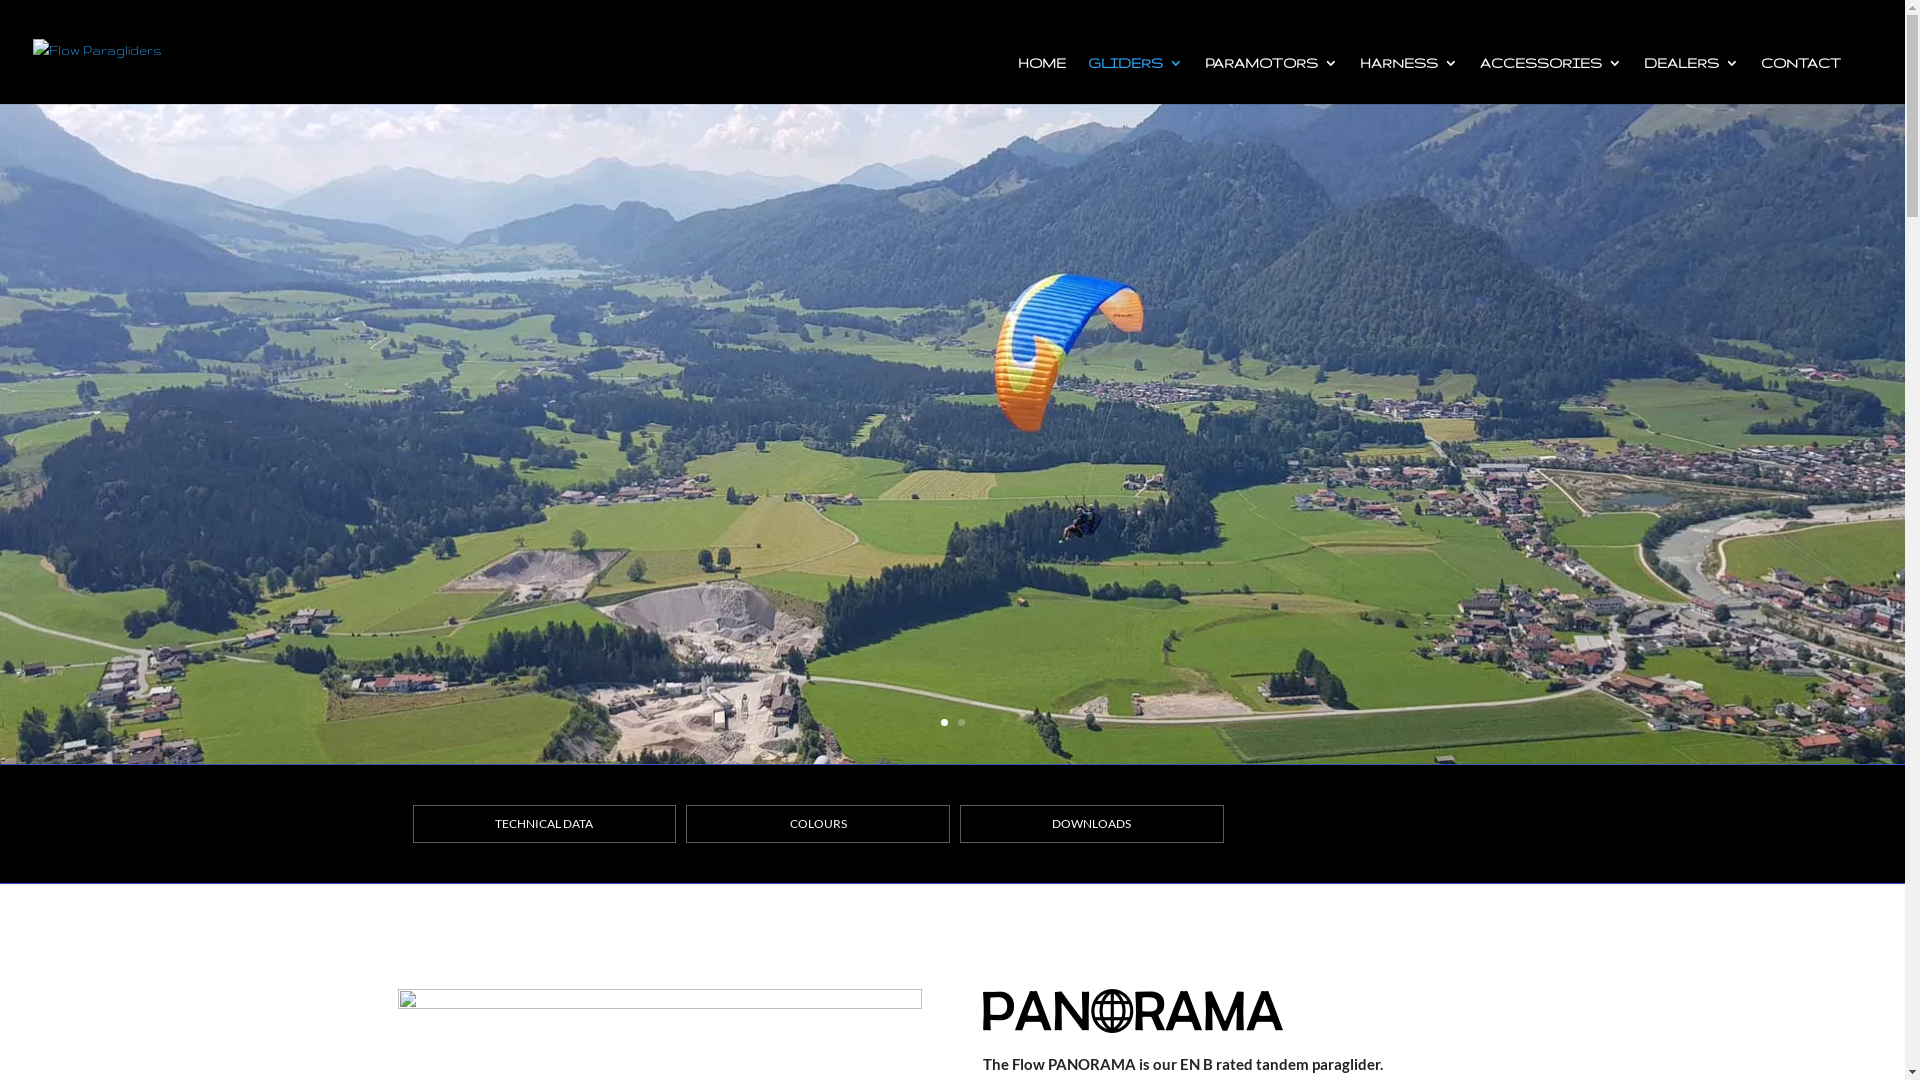 The width and height of the screenshot is (1920, 1080). What do you see at coordinates (818, 824) in the screenshot?
I see `COLOURS` at bounding box center [818, 824].